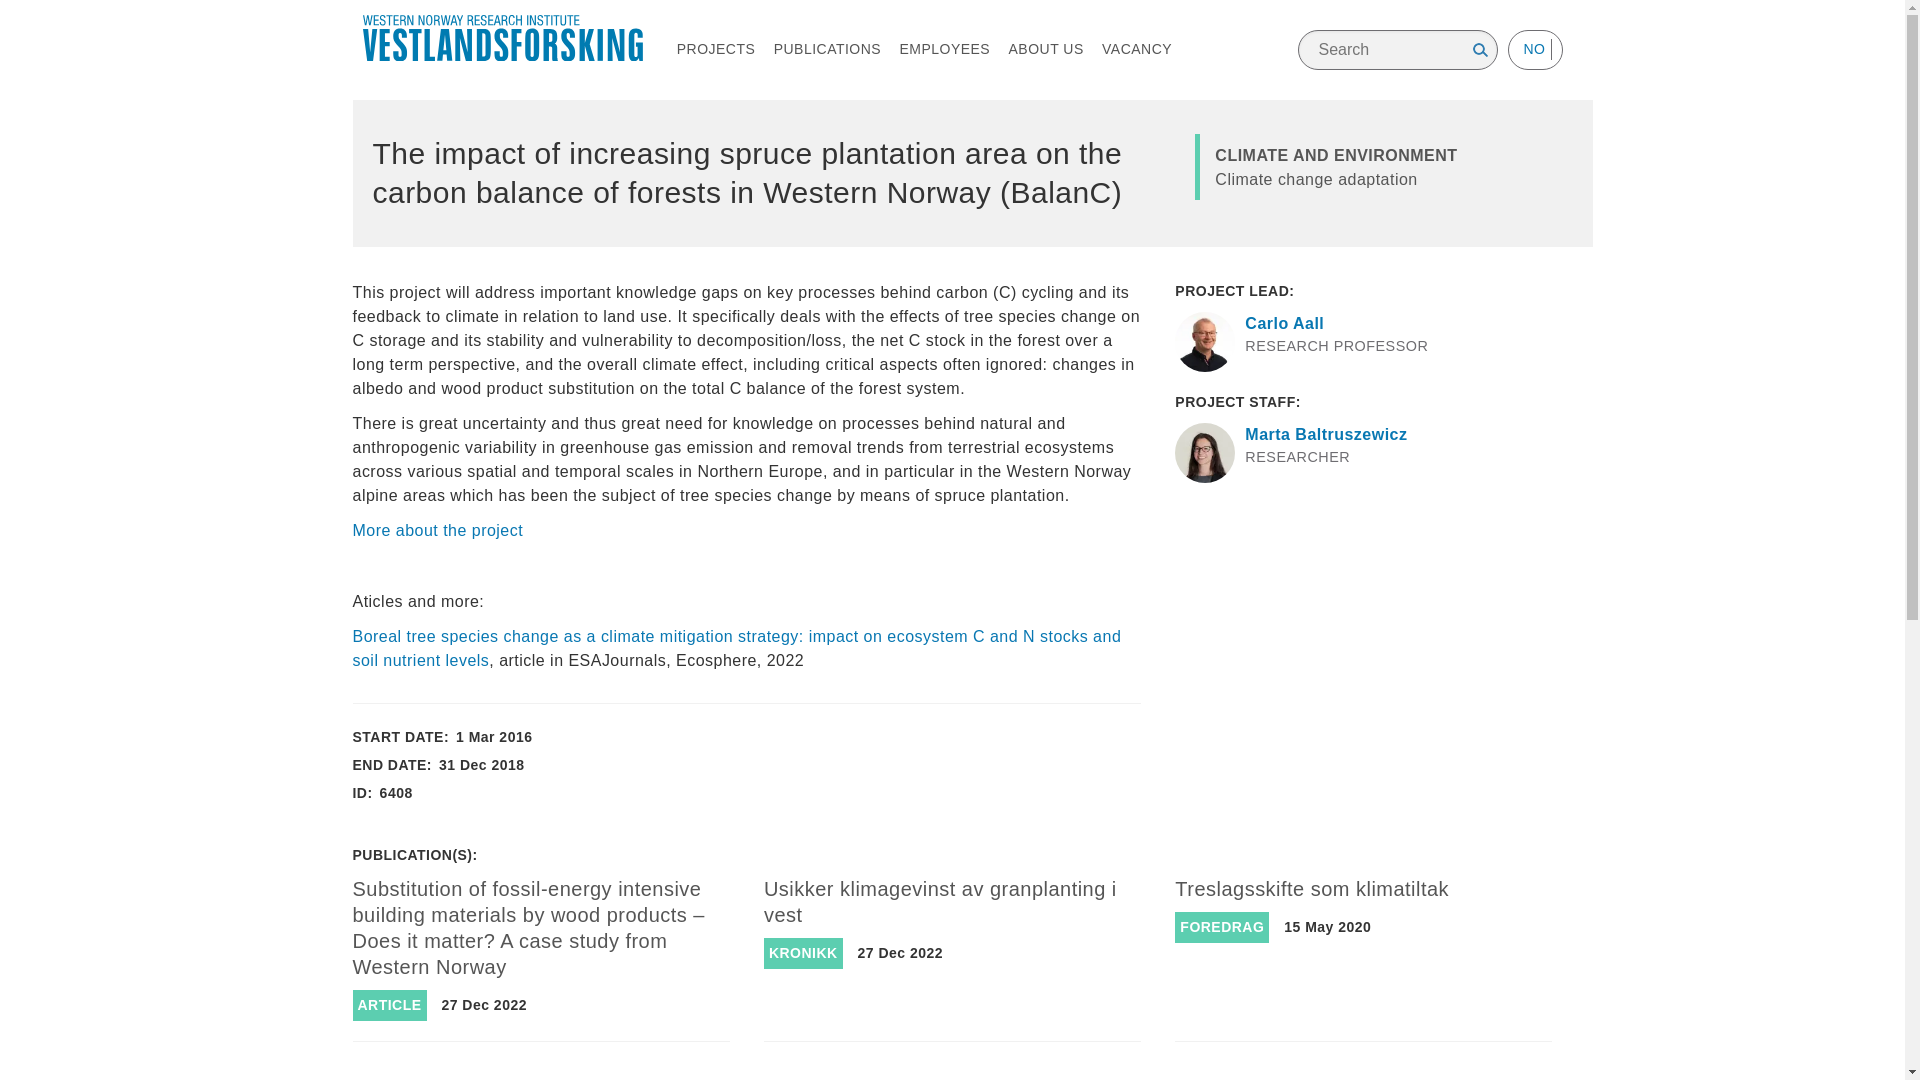  I want to click on More about the project, so click(436, 530).